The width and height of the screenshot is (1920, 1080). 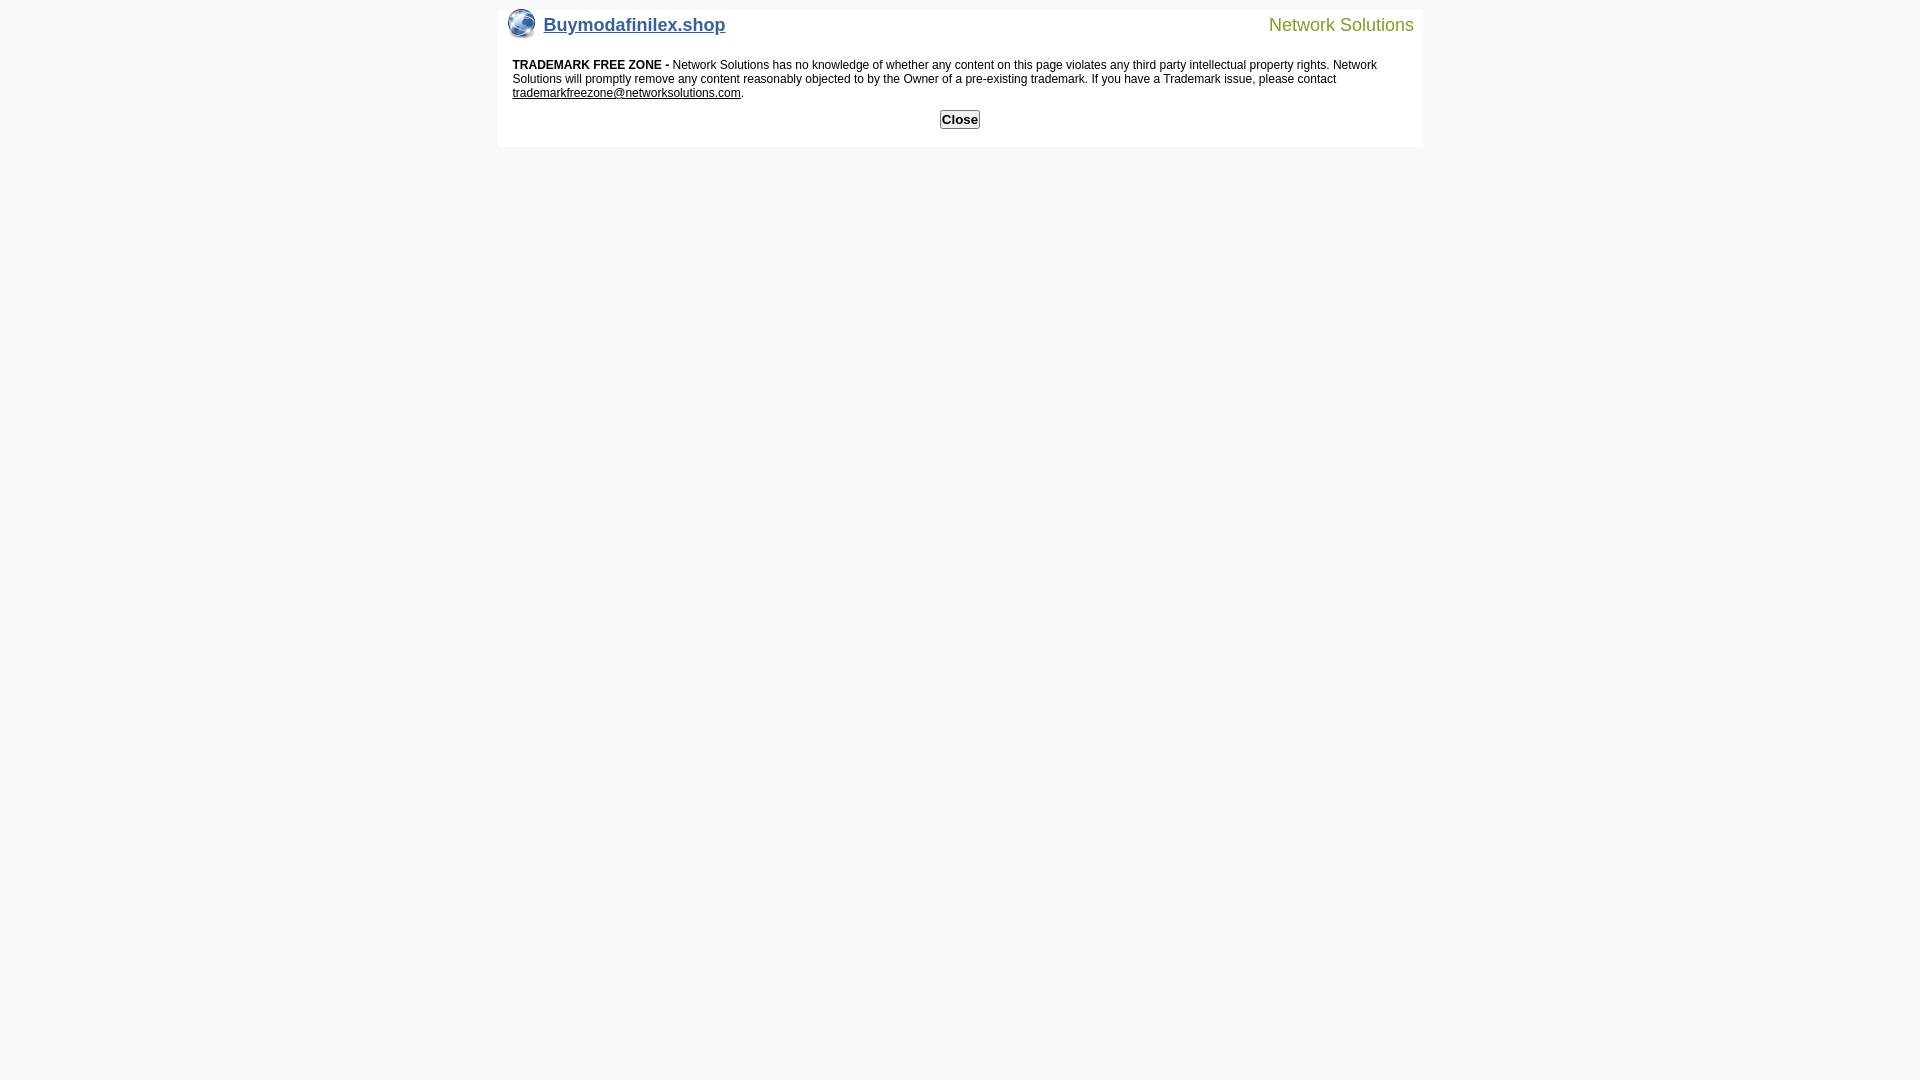 What do you see at coordinates (626, 93) in the screenshot?
I see `trademarkfreezone@networksolutions.com` at bounding box center [626, 93].